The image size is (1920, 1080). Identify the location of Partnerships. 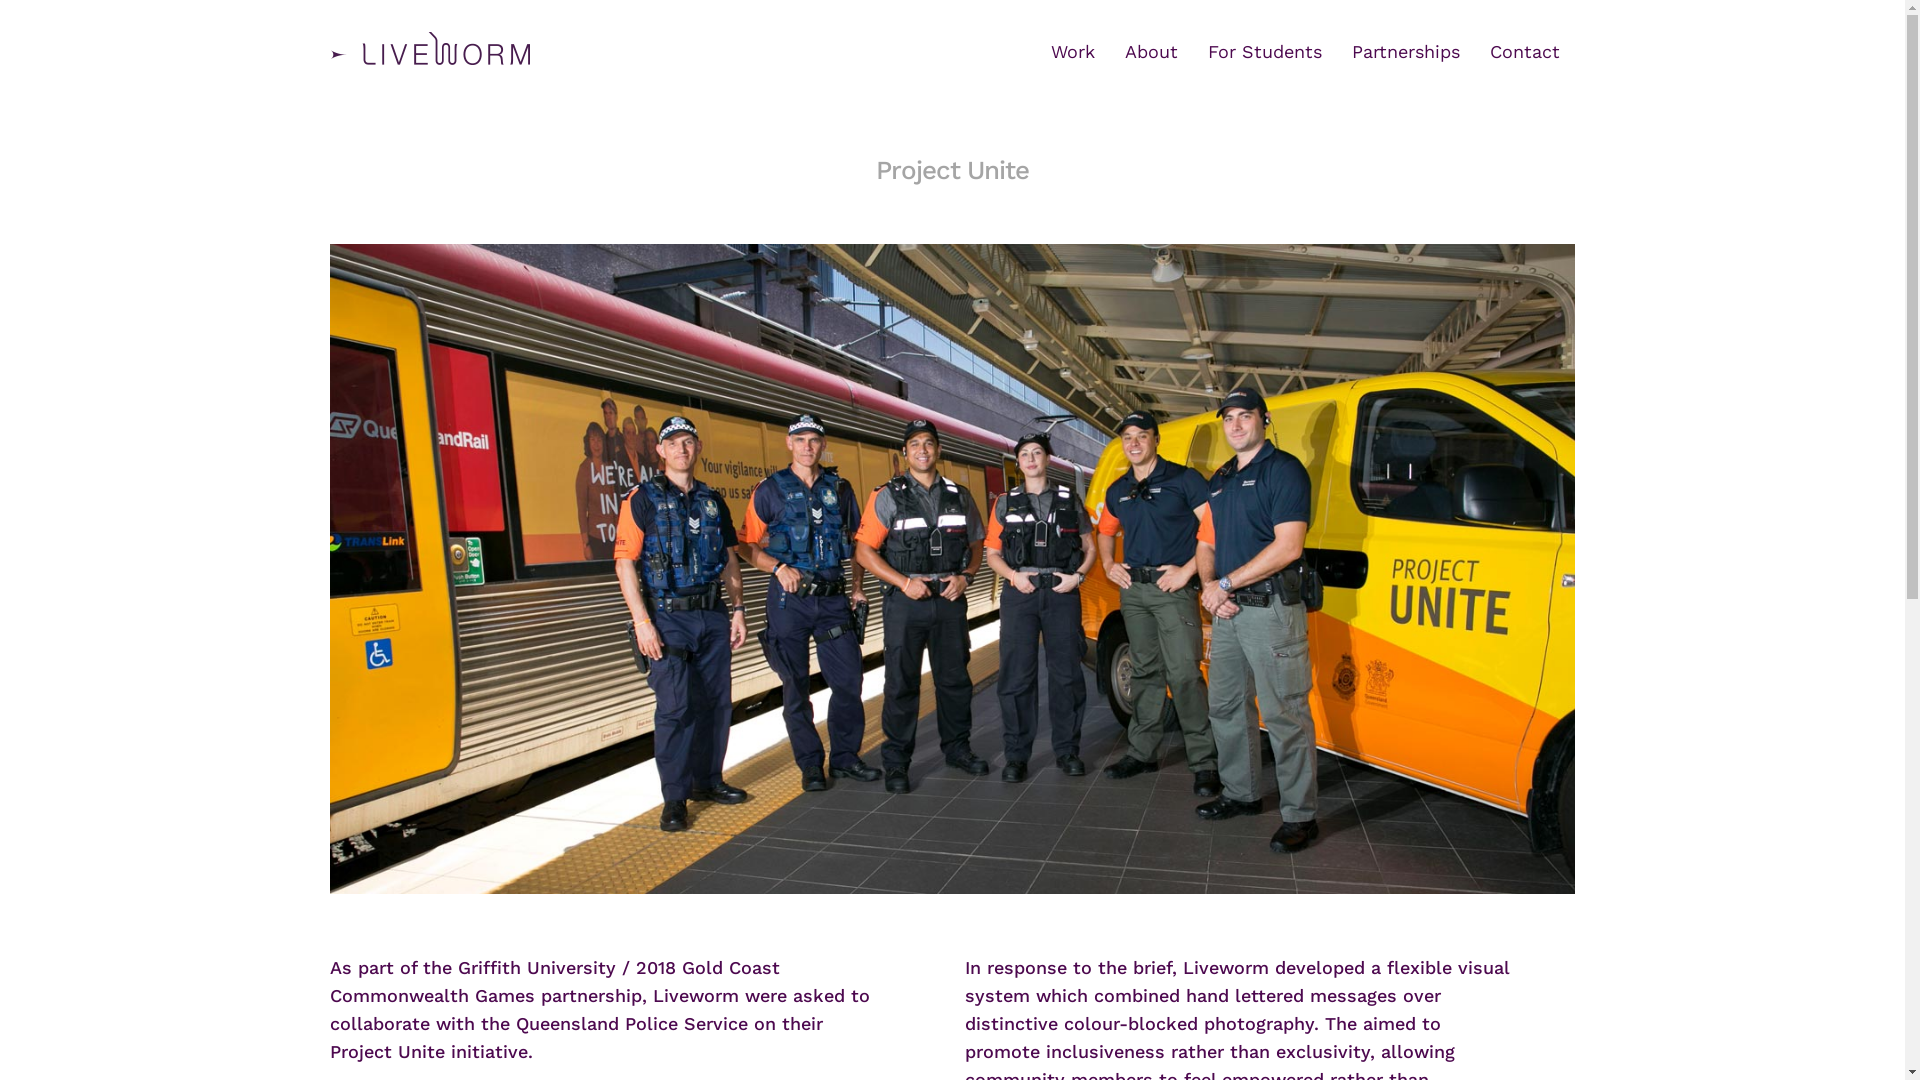
(1406, 52).